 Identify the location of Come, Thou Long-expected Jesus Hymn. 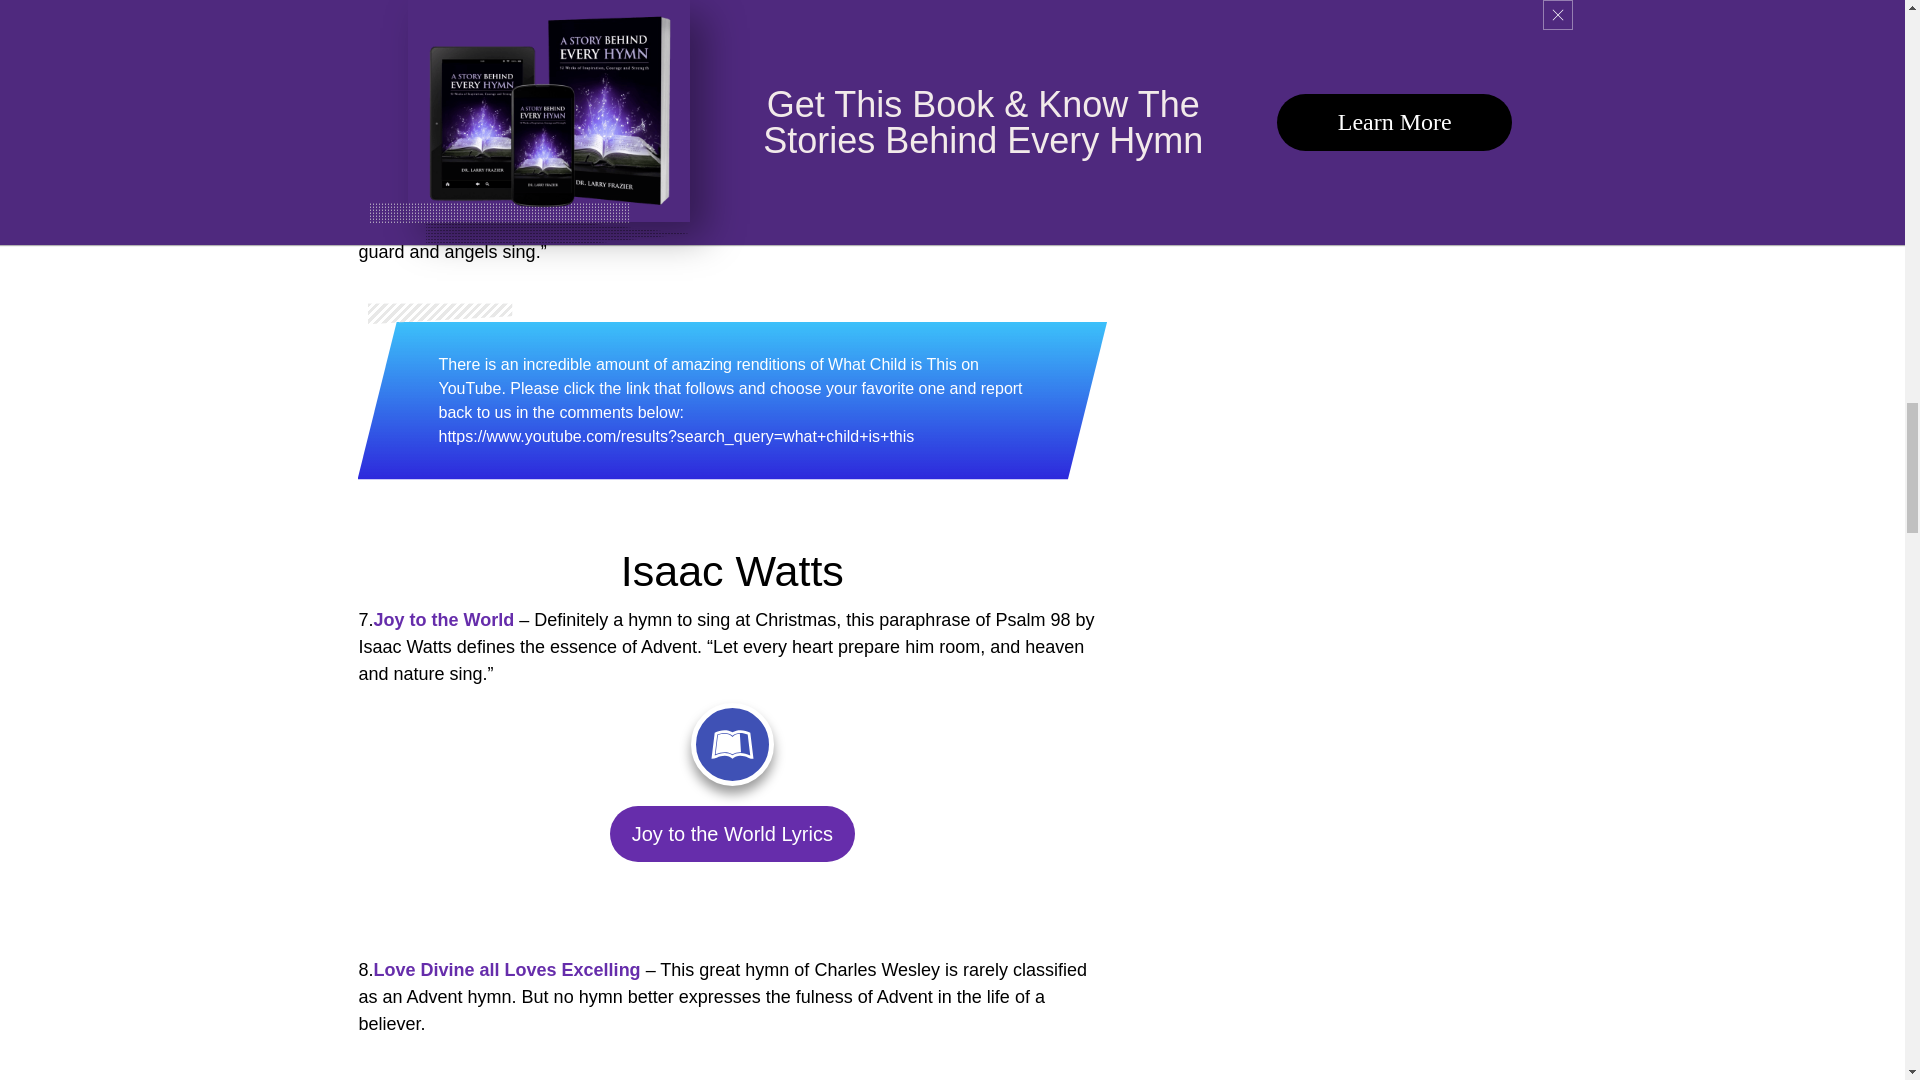
(731, 44).